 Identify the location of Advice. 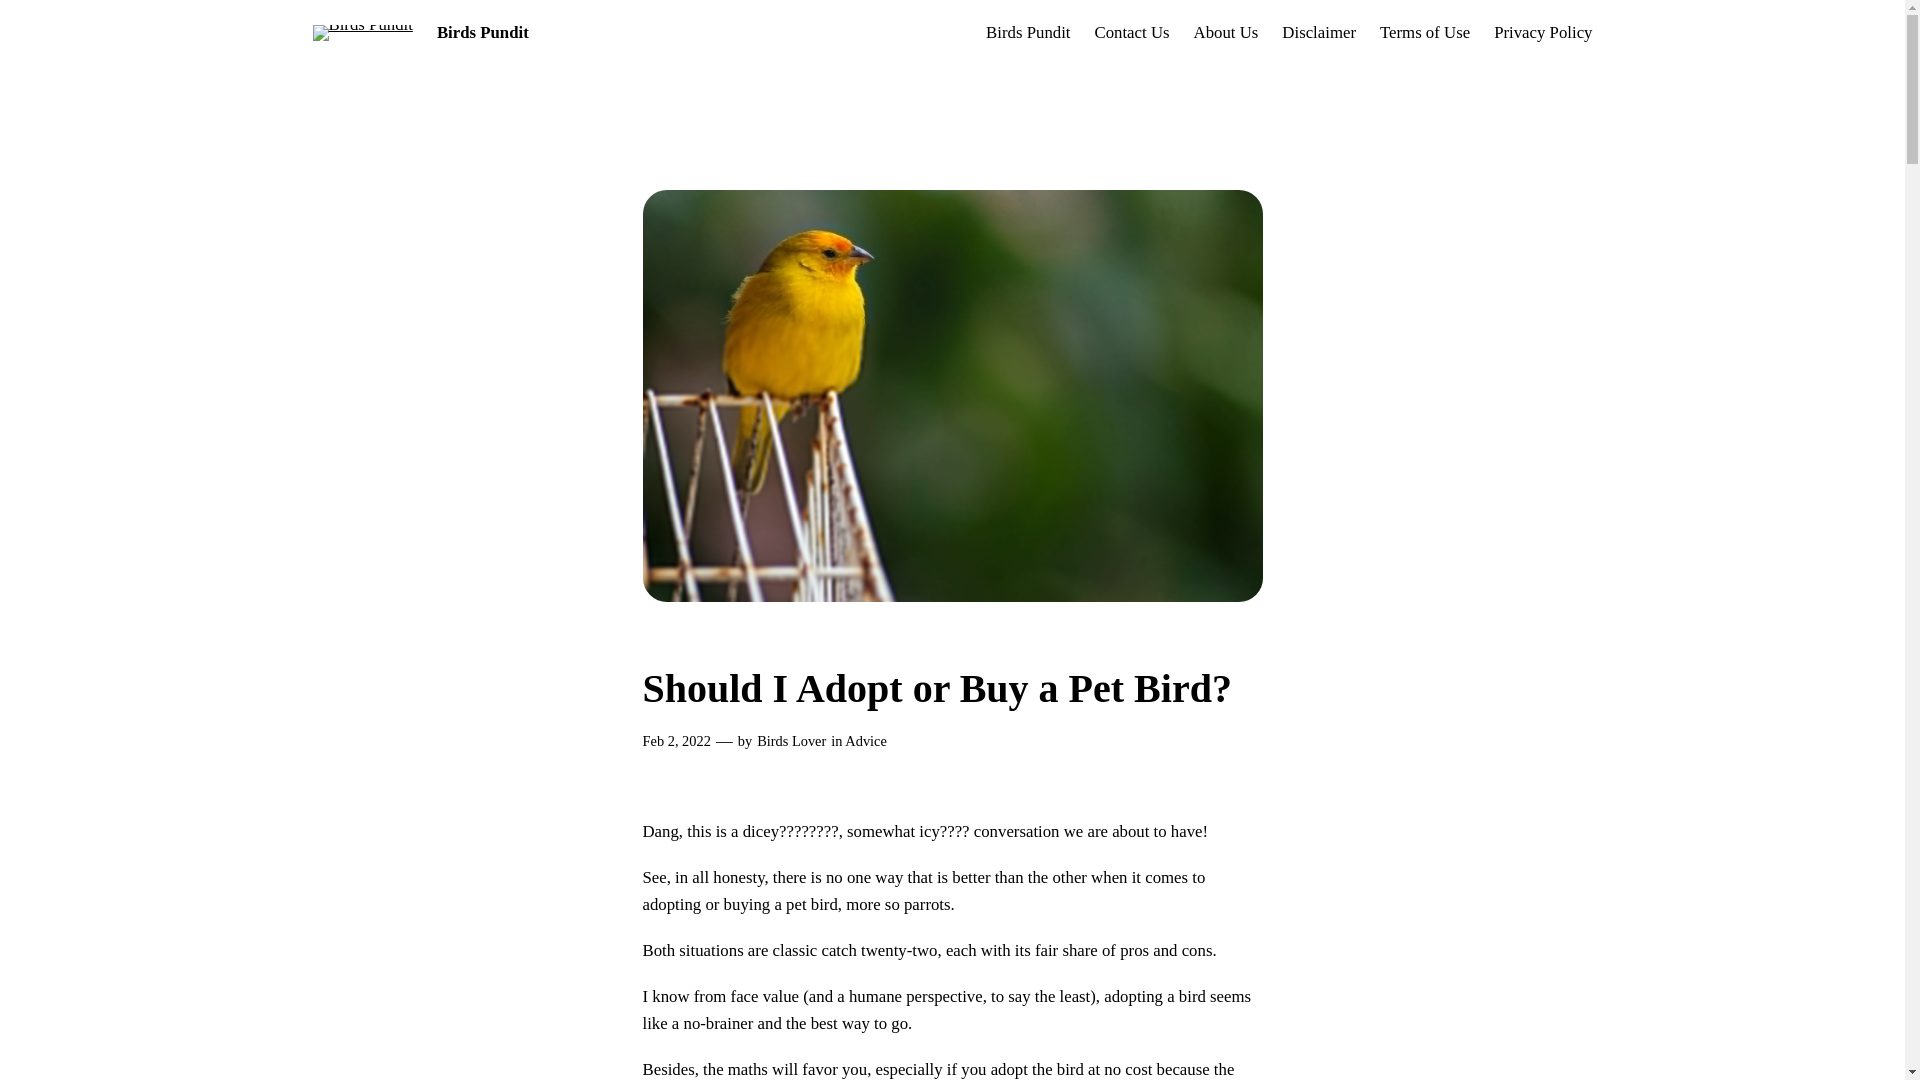
(866, 741).